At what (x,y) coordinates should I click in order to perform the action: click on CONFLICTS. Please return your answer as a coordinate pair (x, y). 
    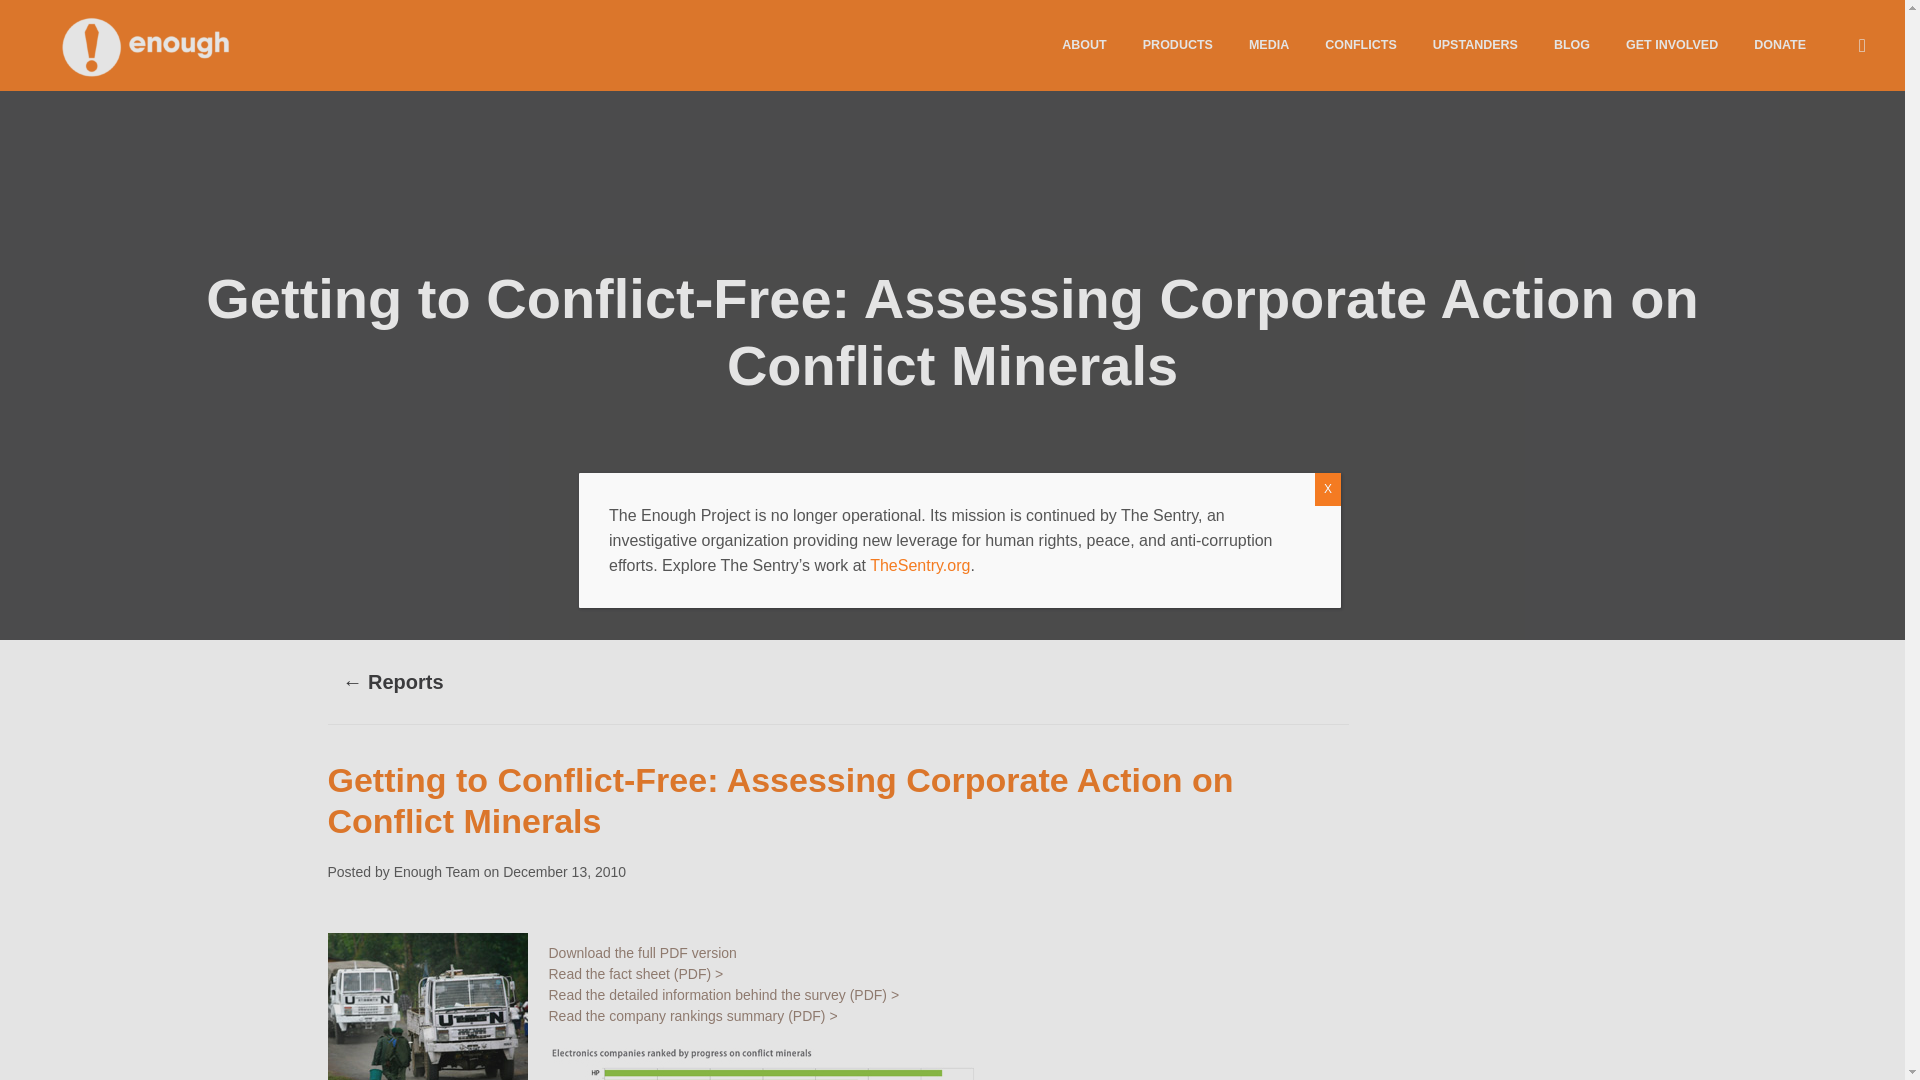
    Looking at the image, I should click on (1361, 44).